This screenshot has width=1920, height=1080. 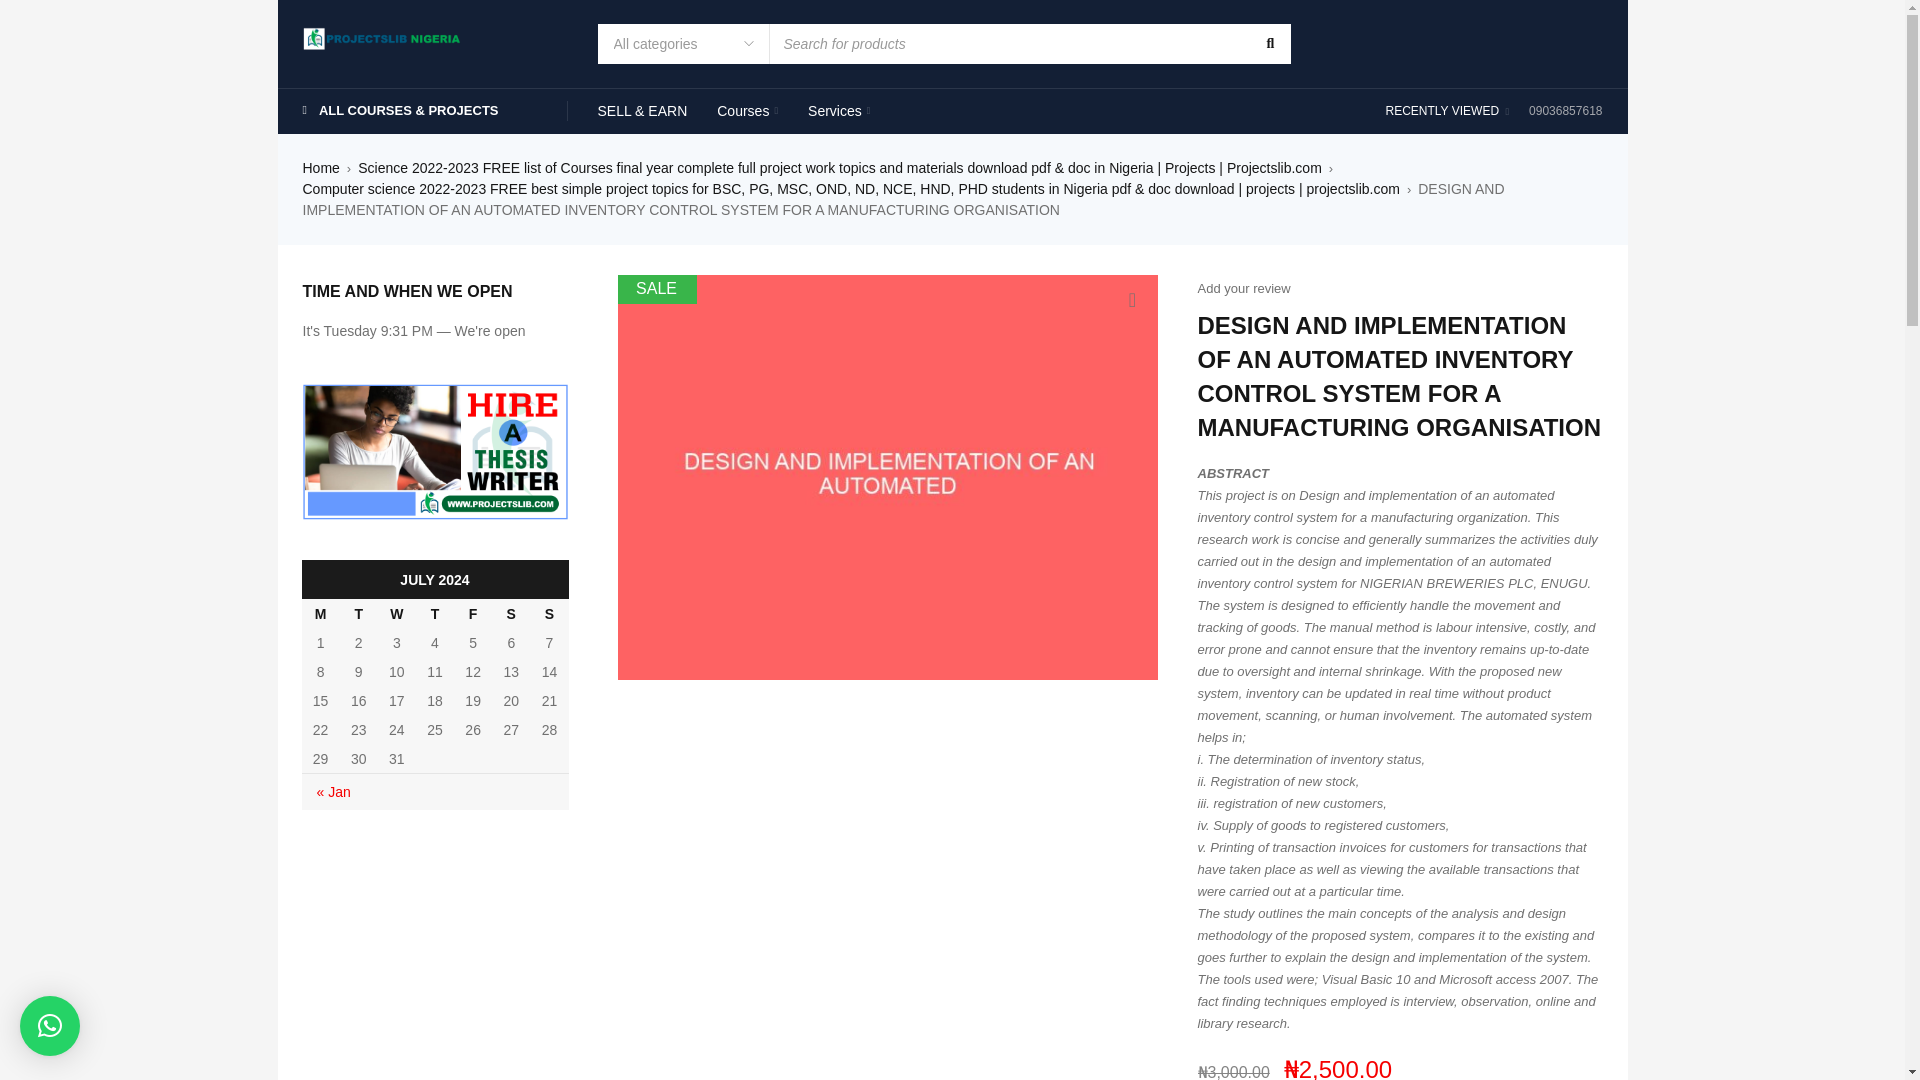 What do you see at coordinates (358, 613) in the screenshot?
I see `Tuesday` at bounding box center [358, 613].